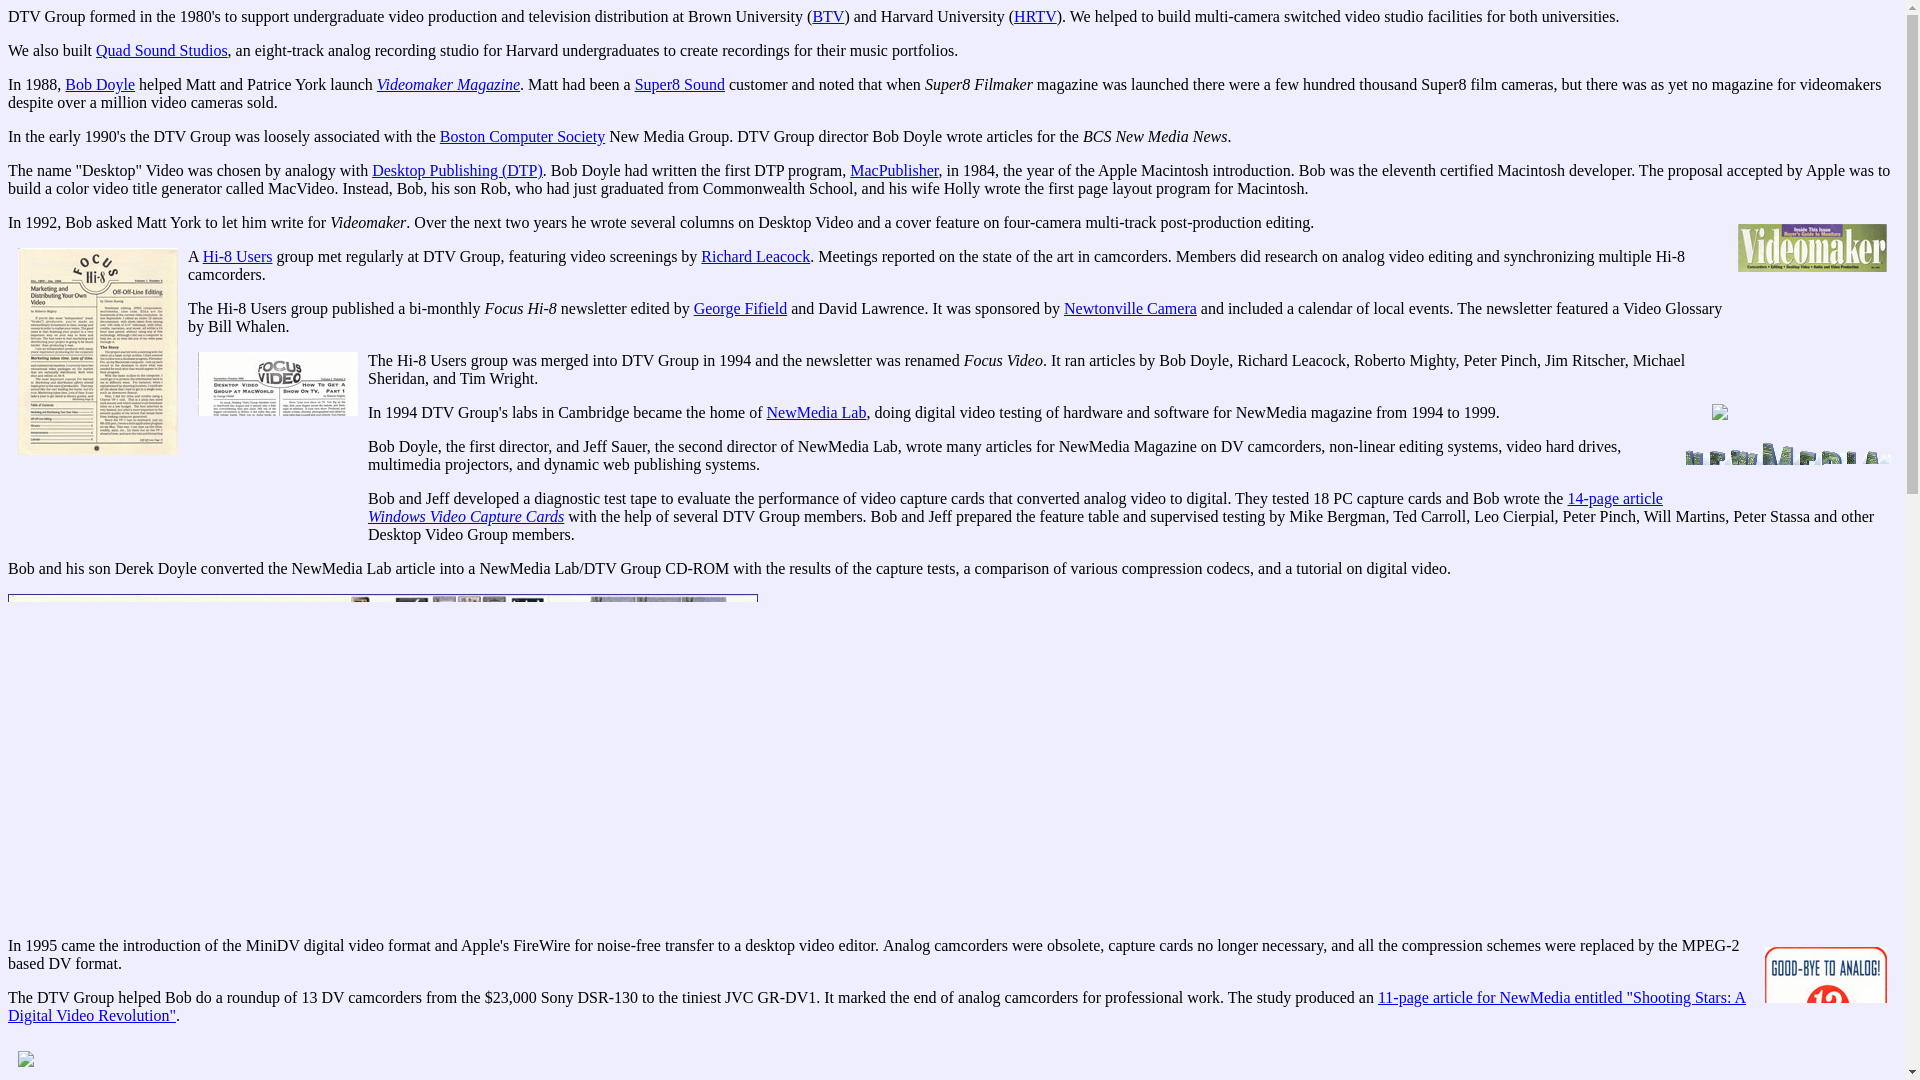  Describe the element at coordinates (1130, 308) in the screenshot. I see `Newtonville Camera` at that location.